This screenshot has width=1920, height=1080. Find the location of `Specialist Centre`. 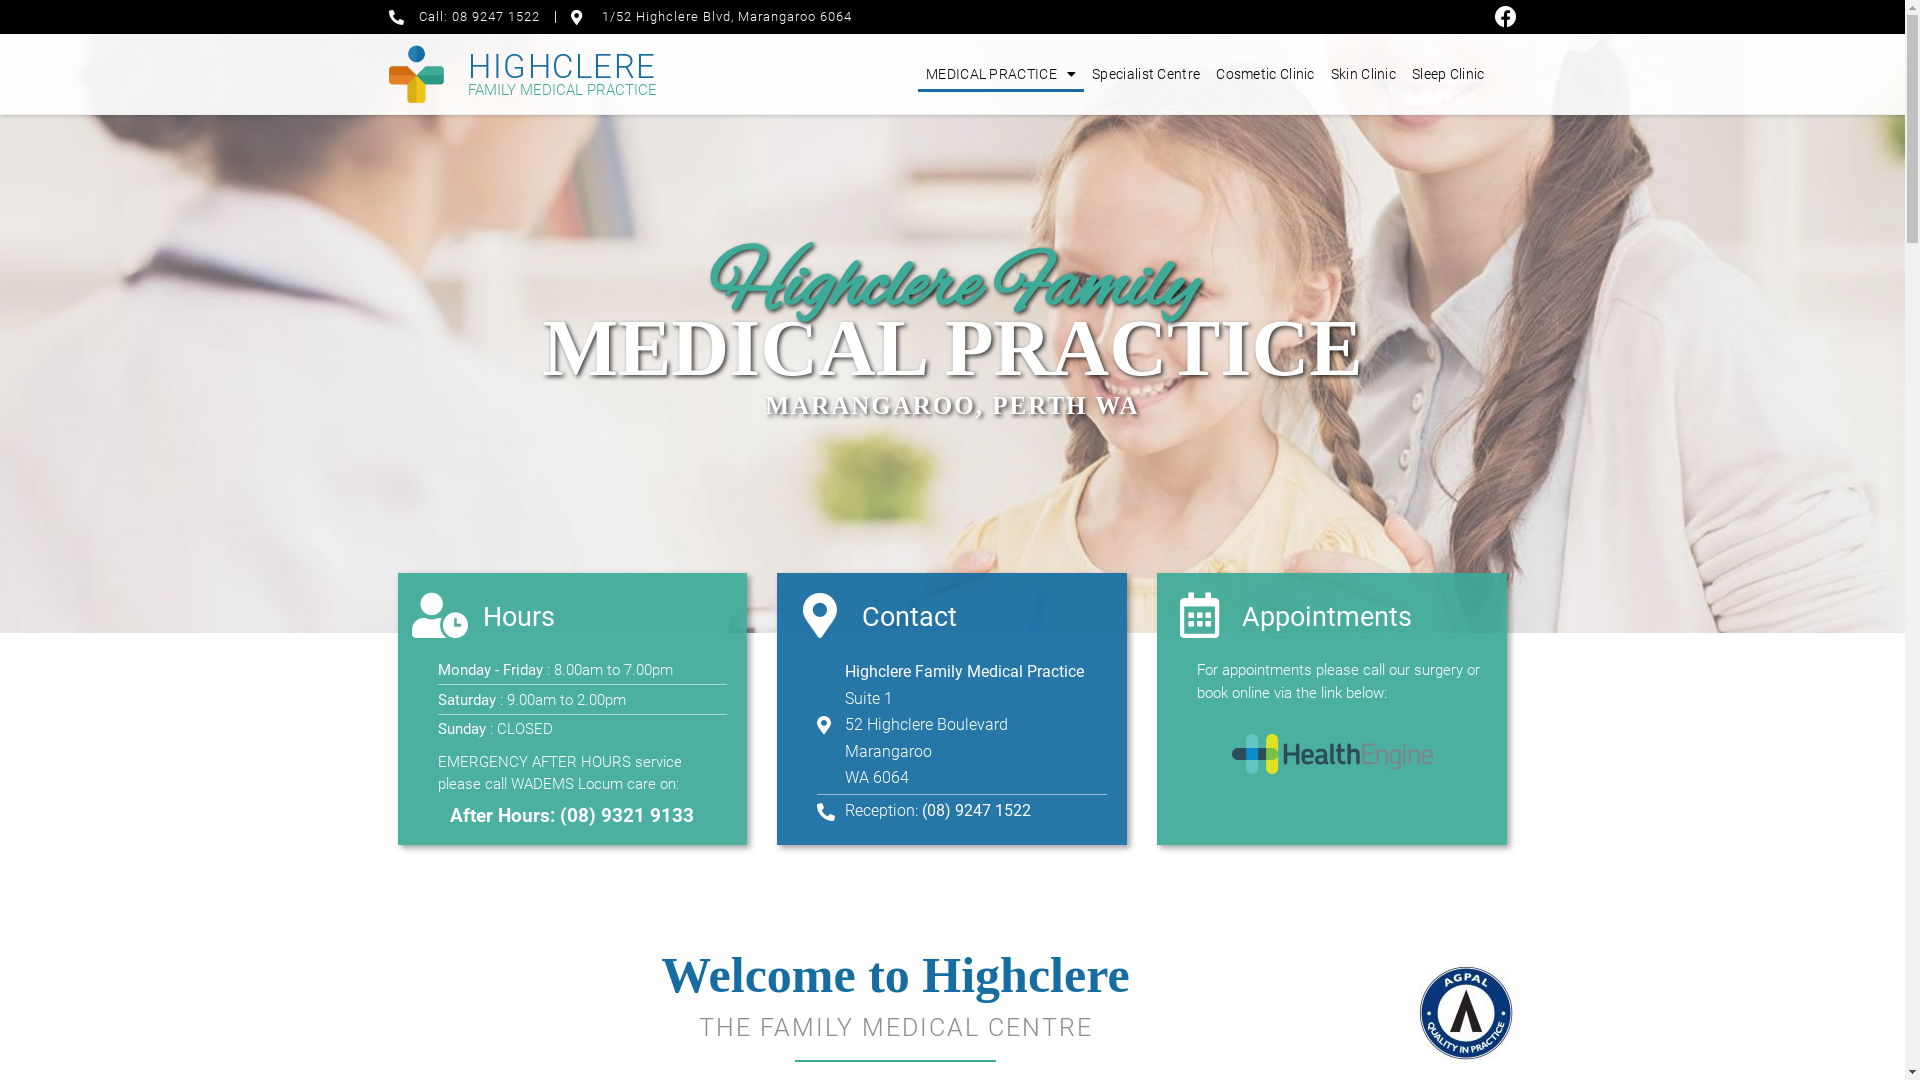

Specialist Centre is located at coordinates (1146, 74).